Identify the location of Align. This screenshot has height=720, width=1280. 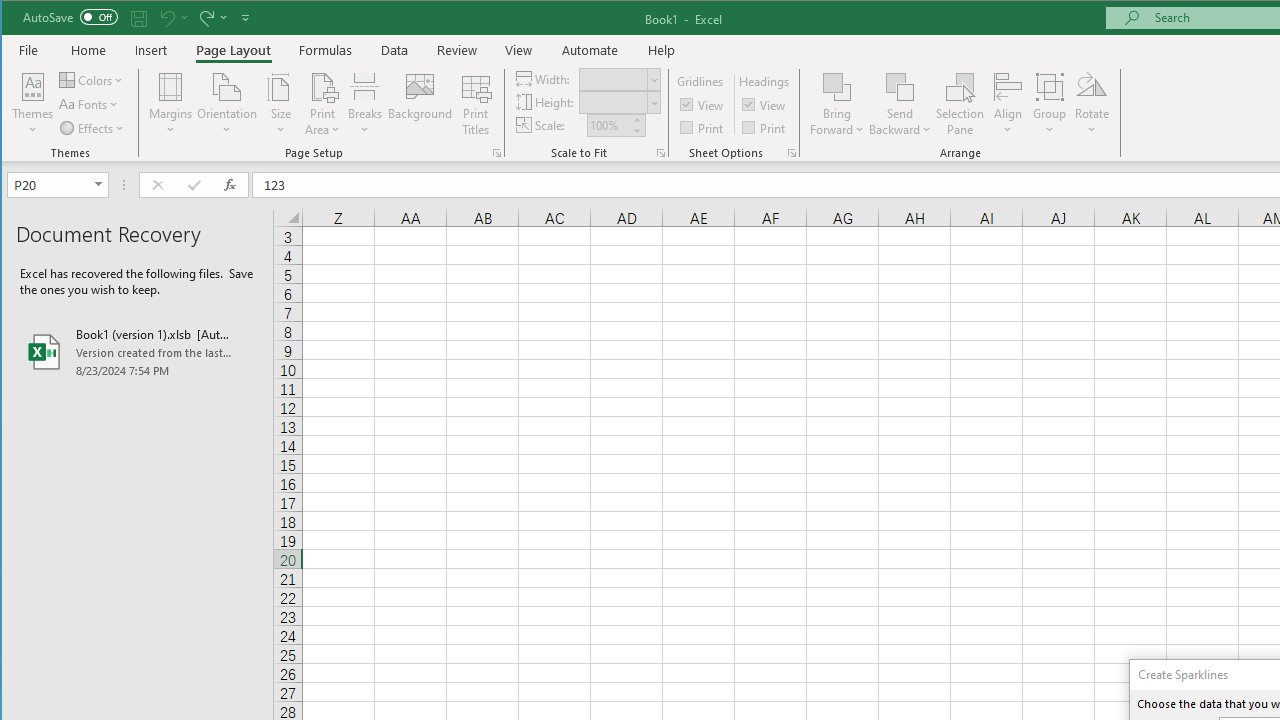
(1008, 104).